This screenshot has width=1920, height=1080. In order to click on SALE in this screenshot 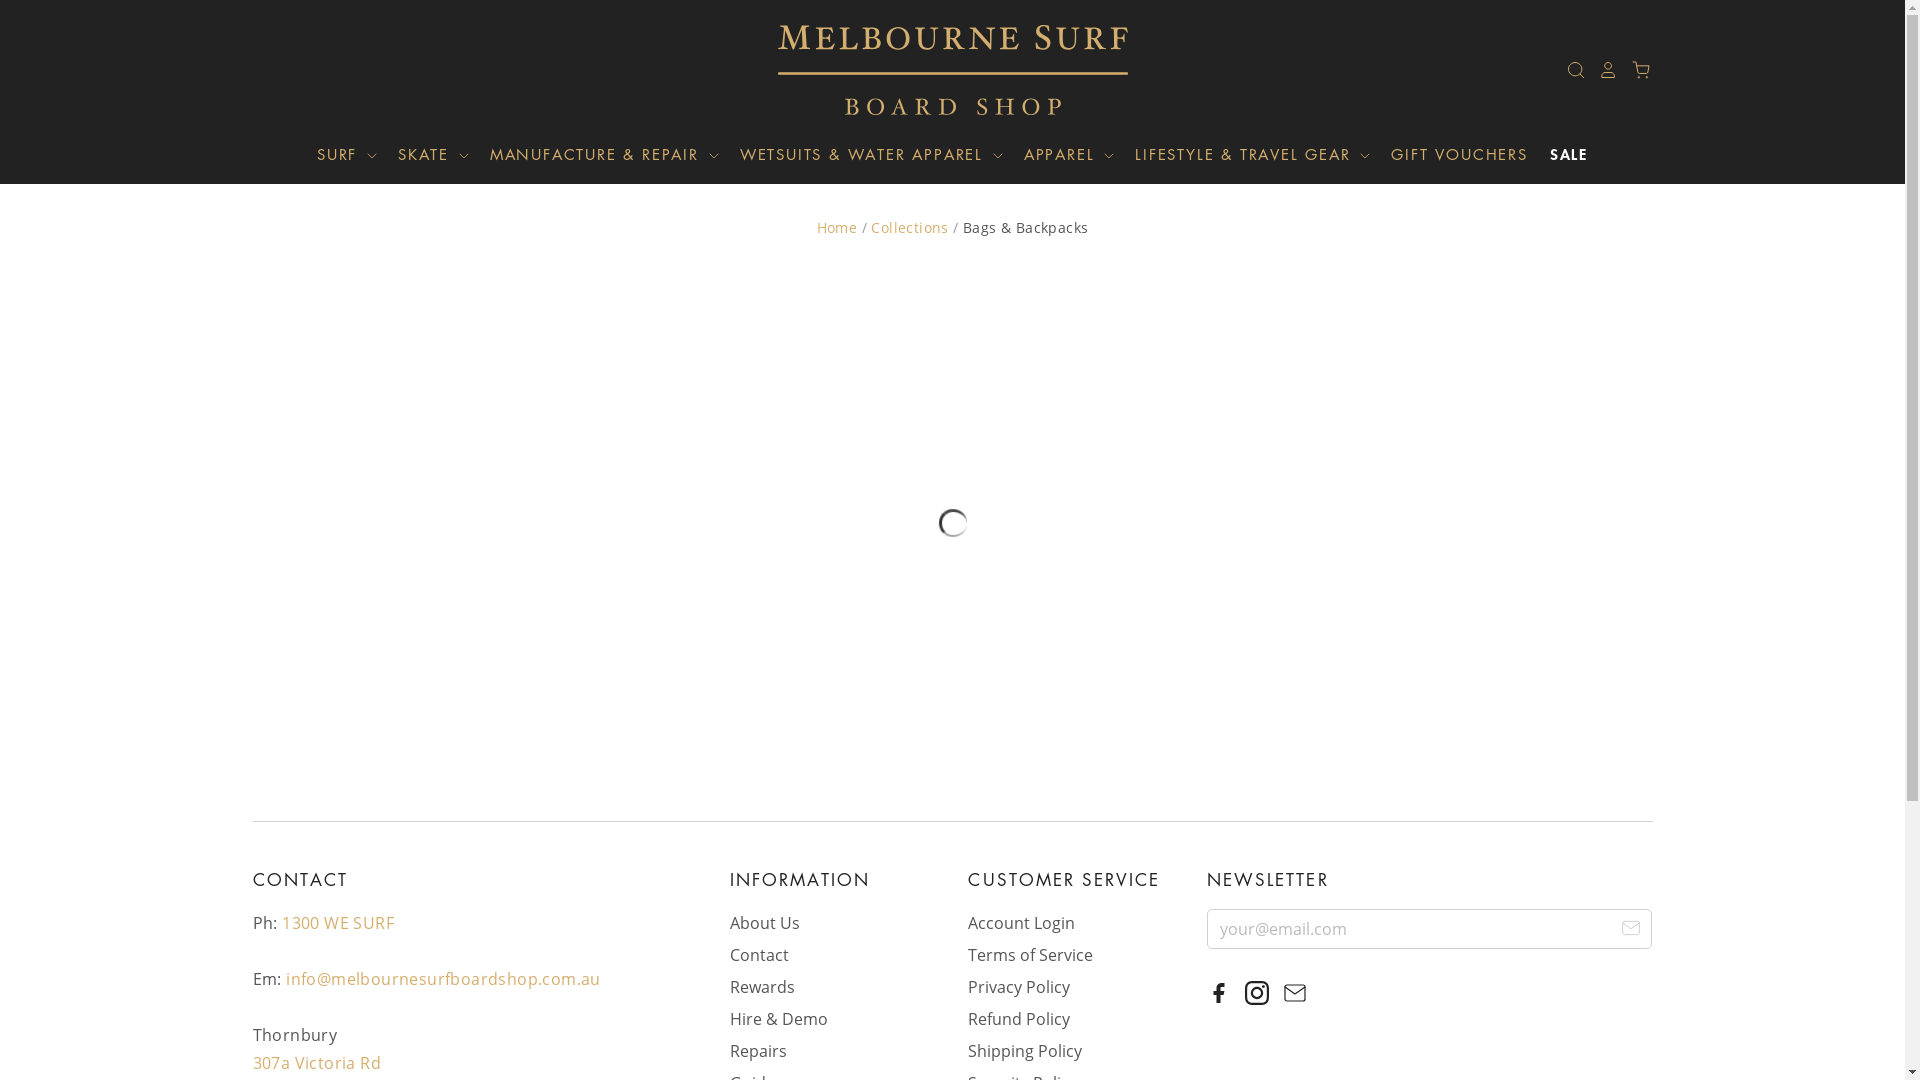, I will do `click(1559, 154)`.